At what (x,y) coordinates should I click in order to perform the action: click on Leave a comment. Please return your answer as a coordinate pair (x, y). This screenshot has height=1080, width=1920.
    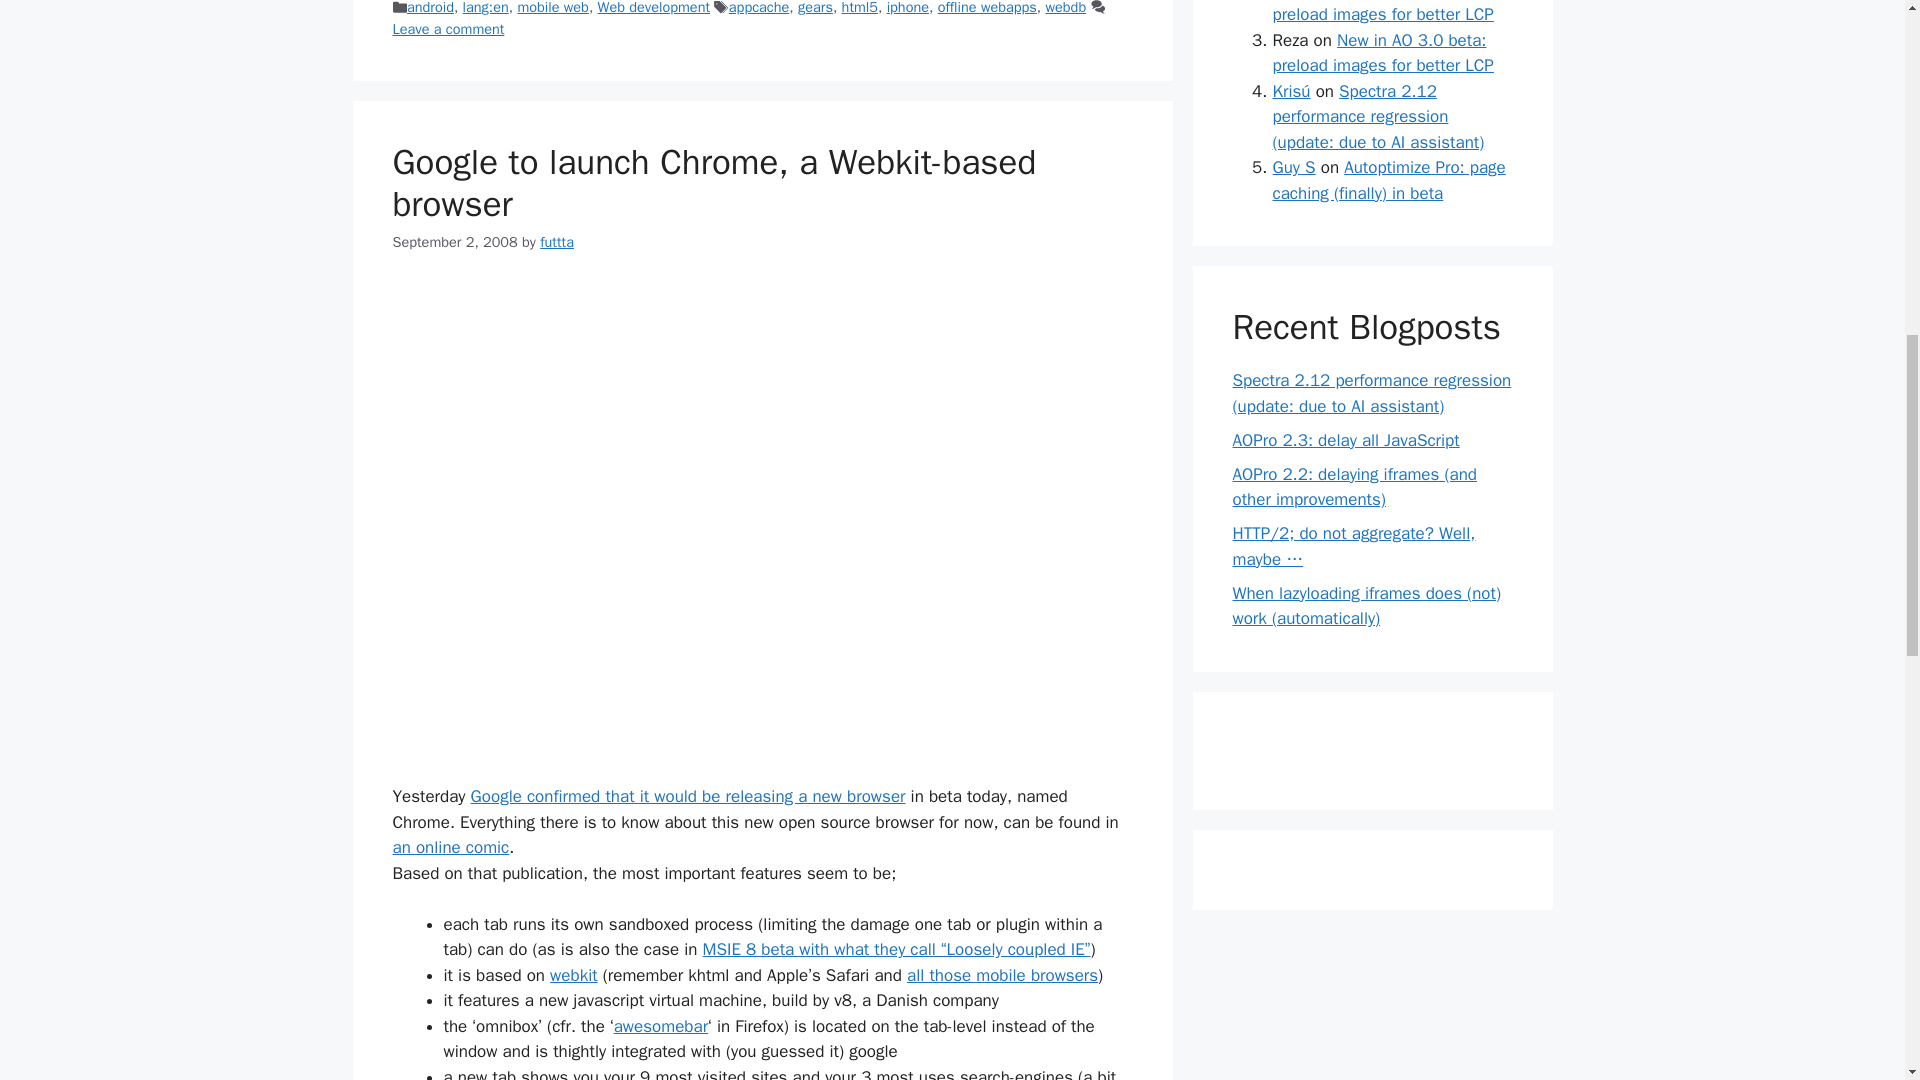
    Looking at the image, I should click on (447, 28).